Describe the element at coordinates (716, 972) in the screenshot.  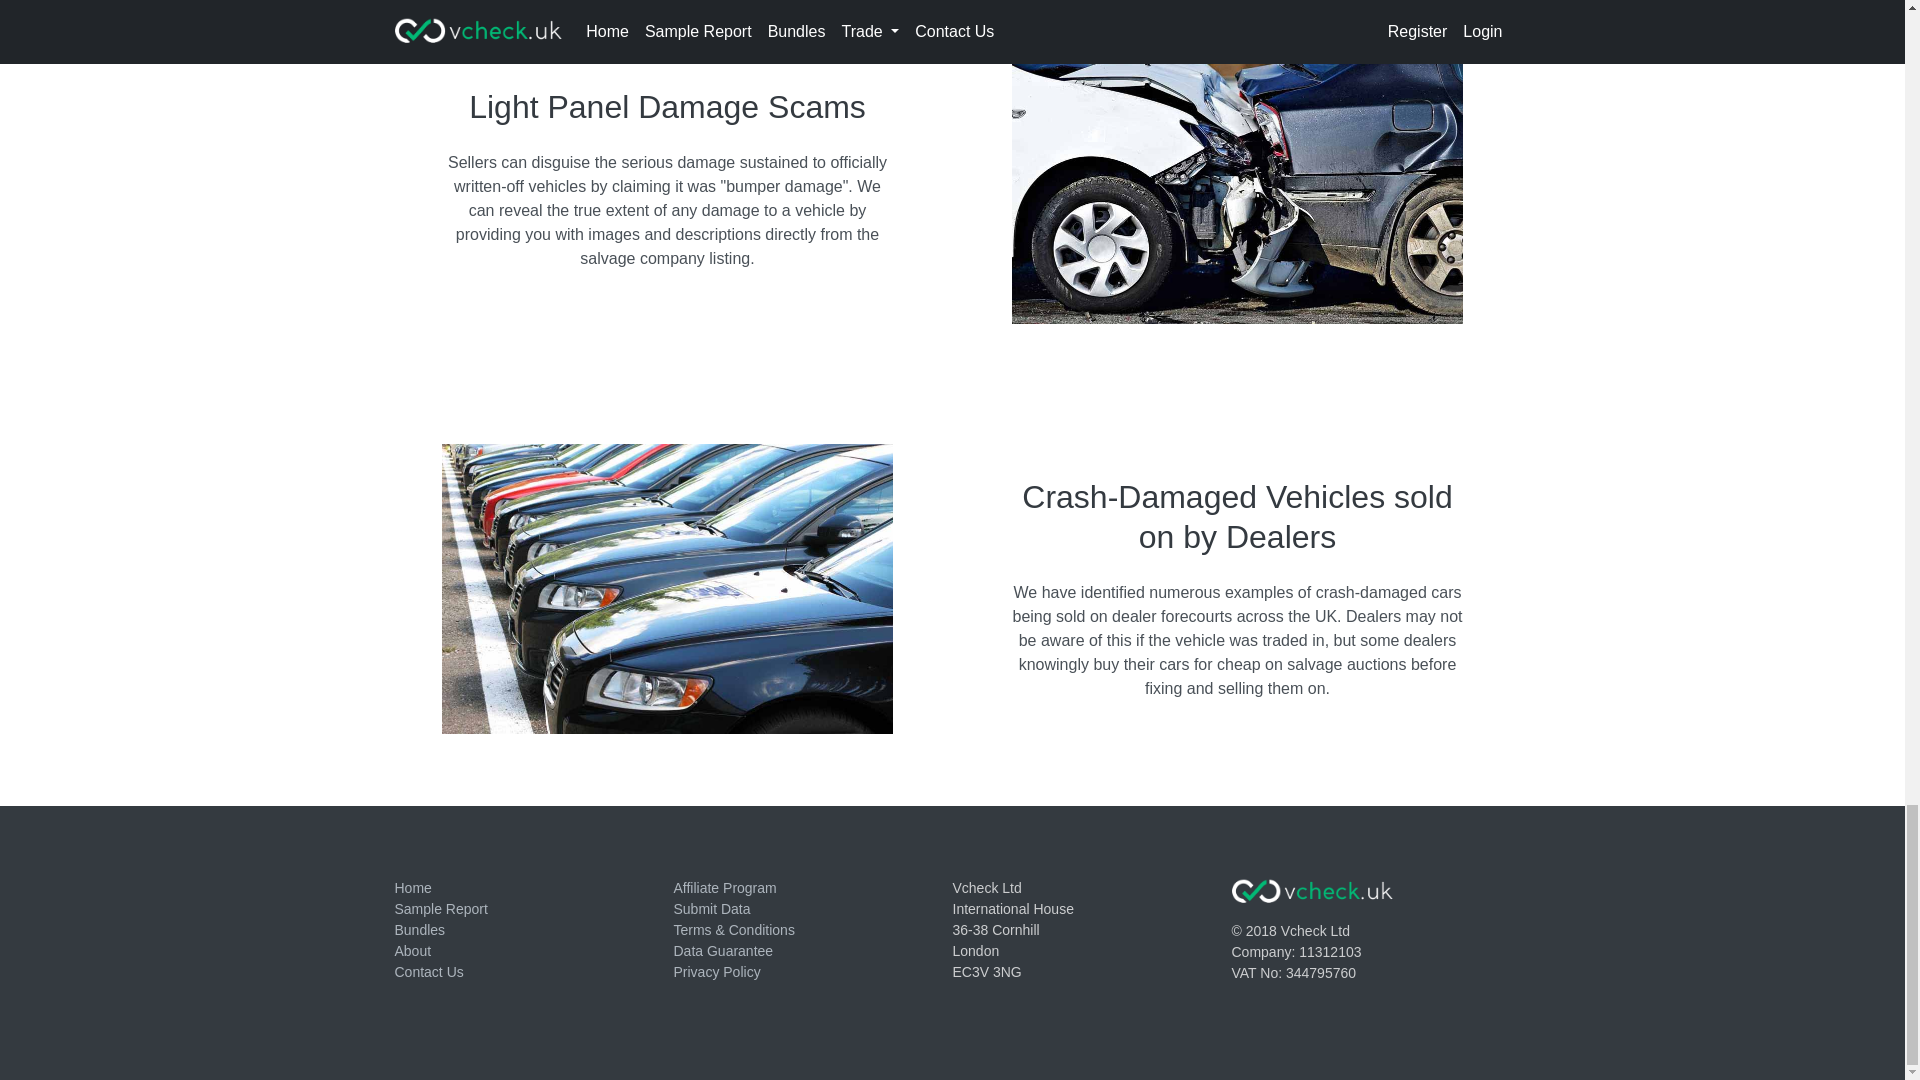
I see `Privacy Policy` at that location.